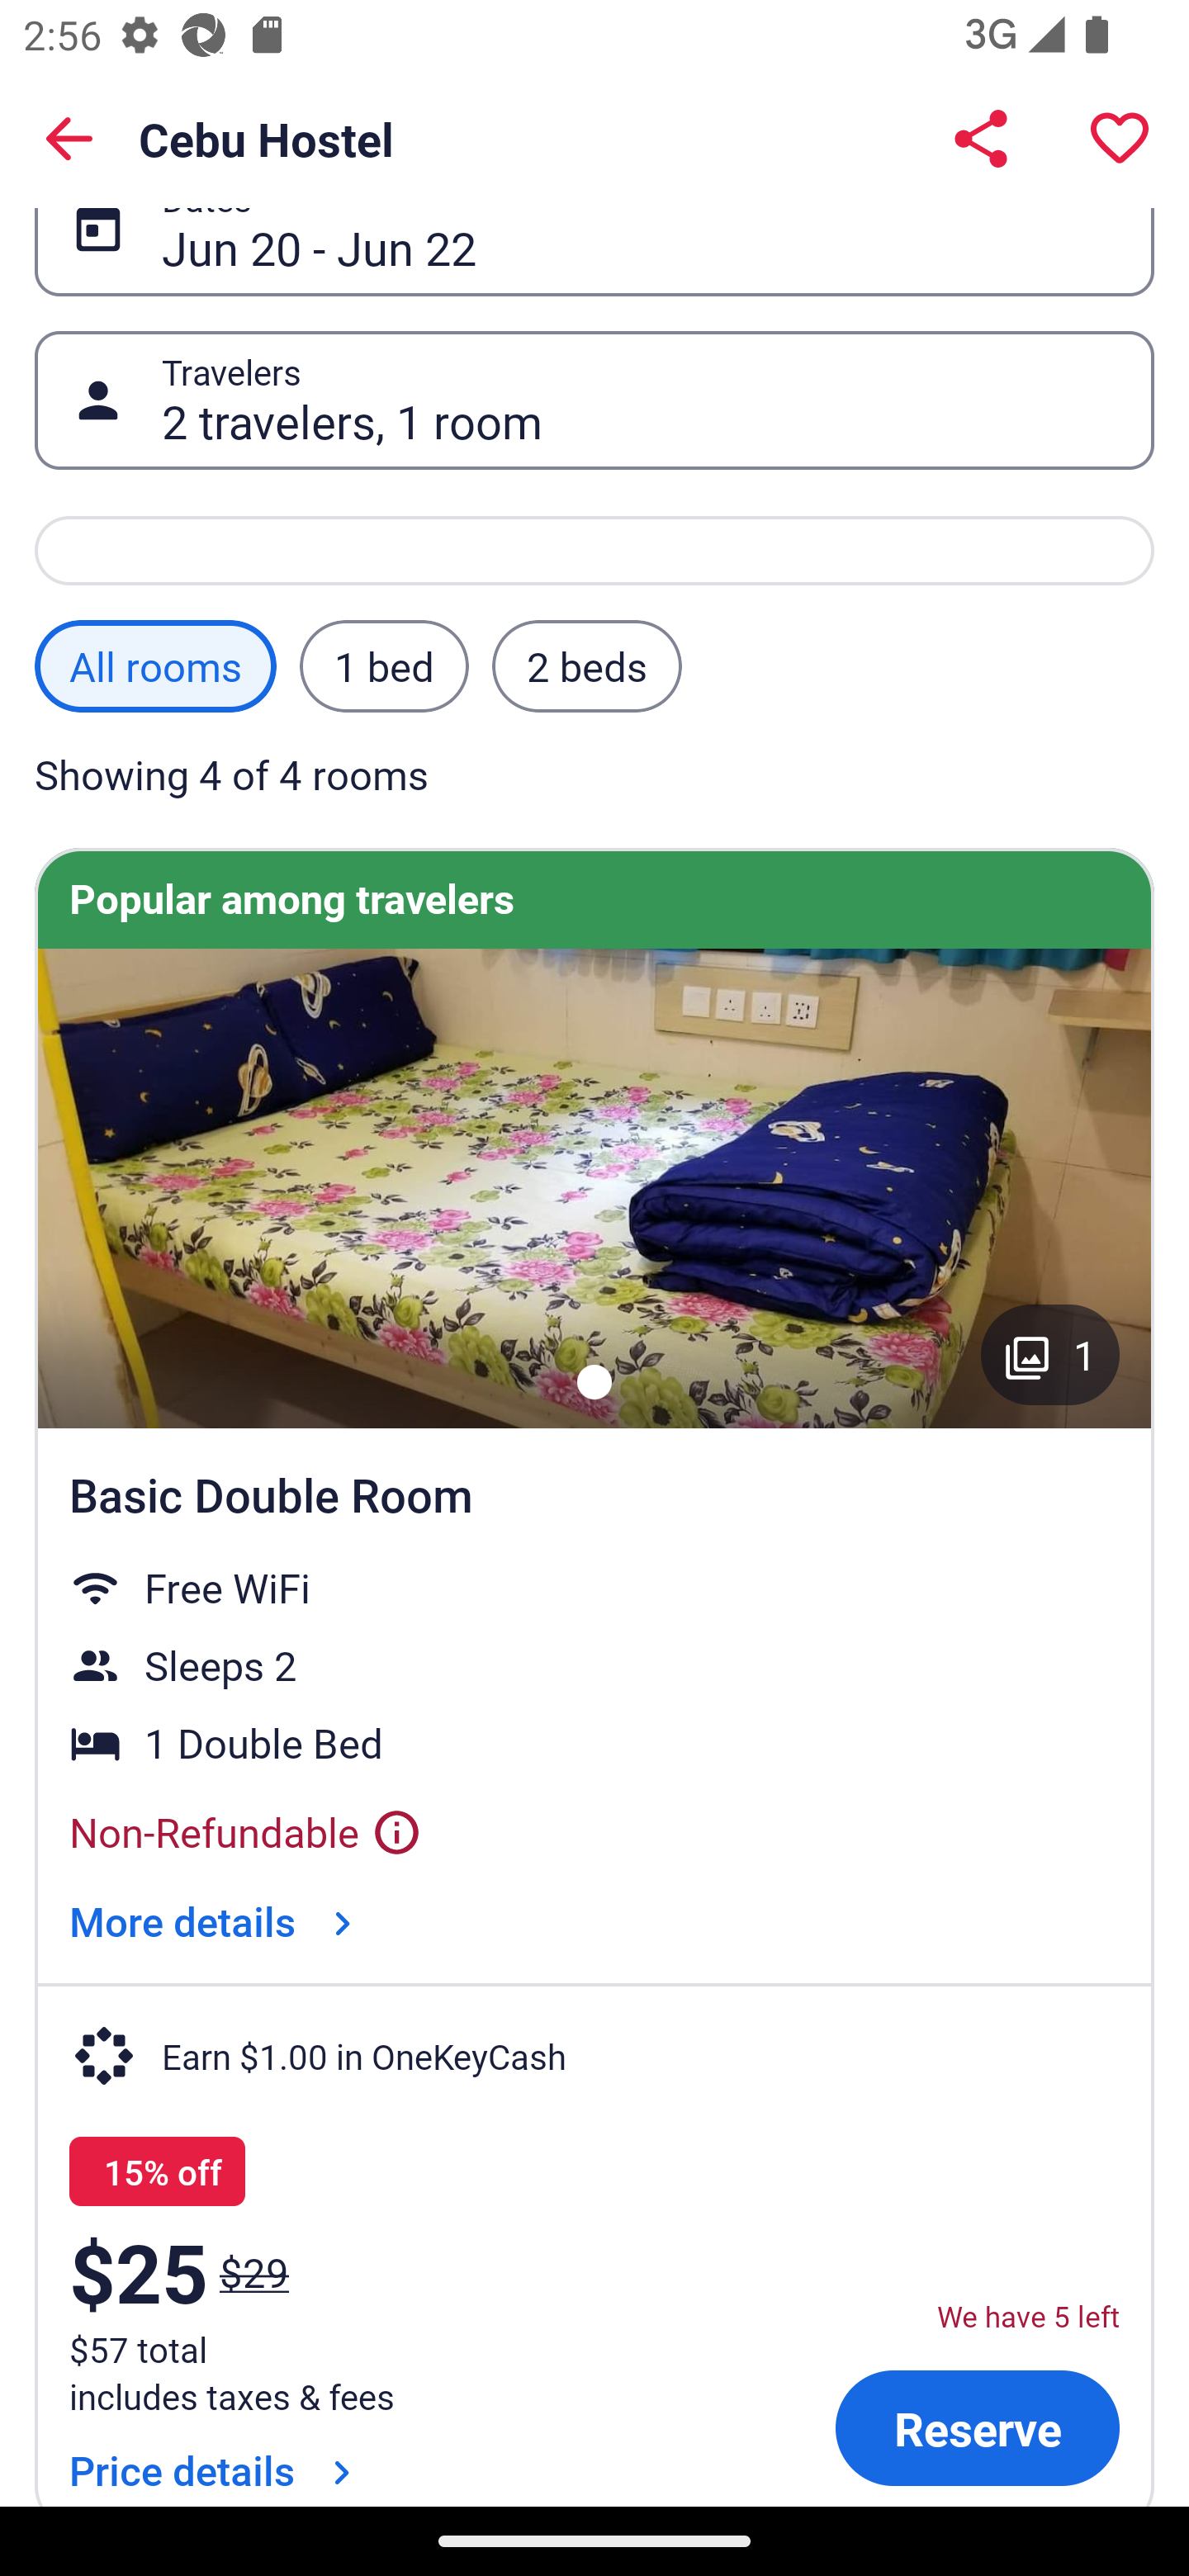 The width and height of the screenshot is (1189, 2576). What do you see at coordinates (69, 139) in the screenshot?
I see `Back` at bounding box center [69, 139].